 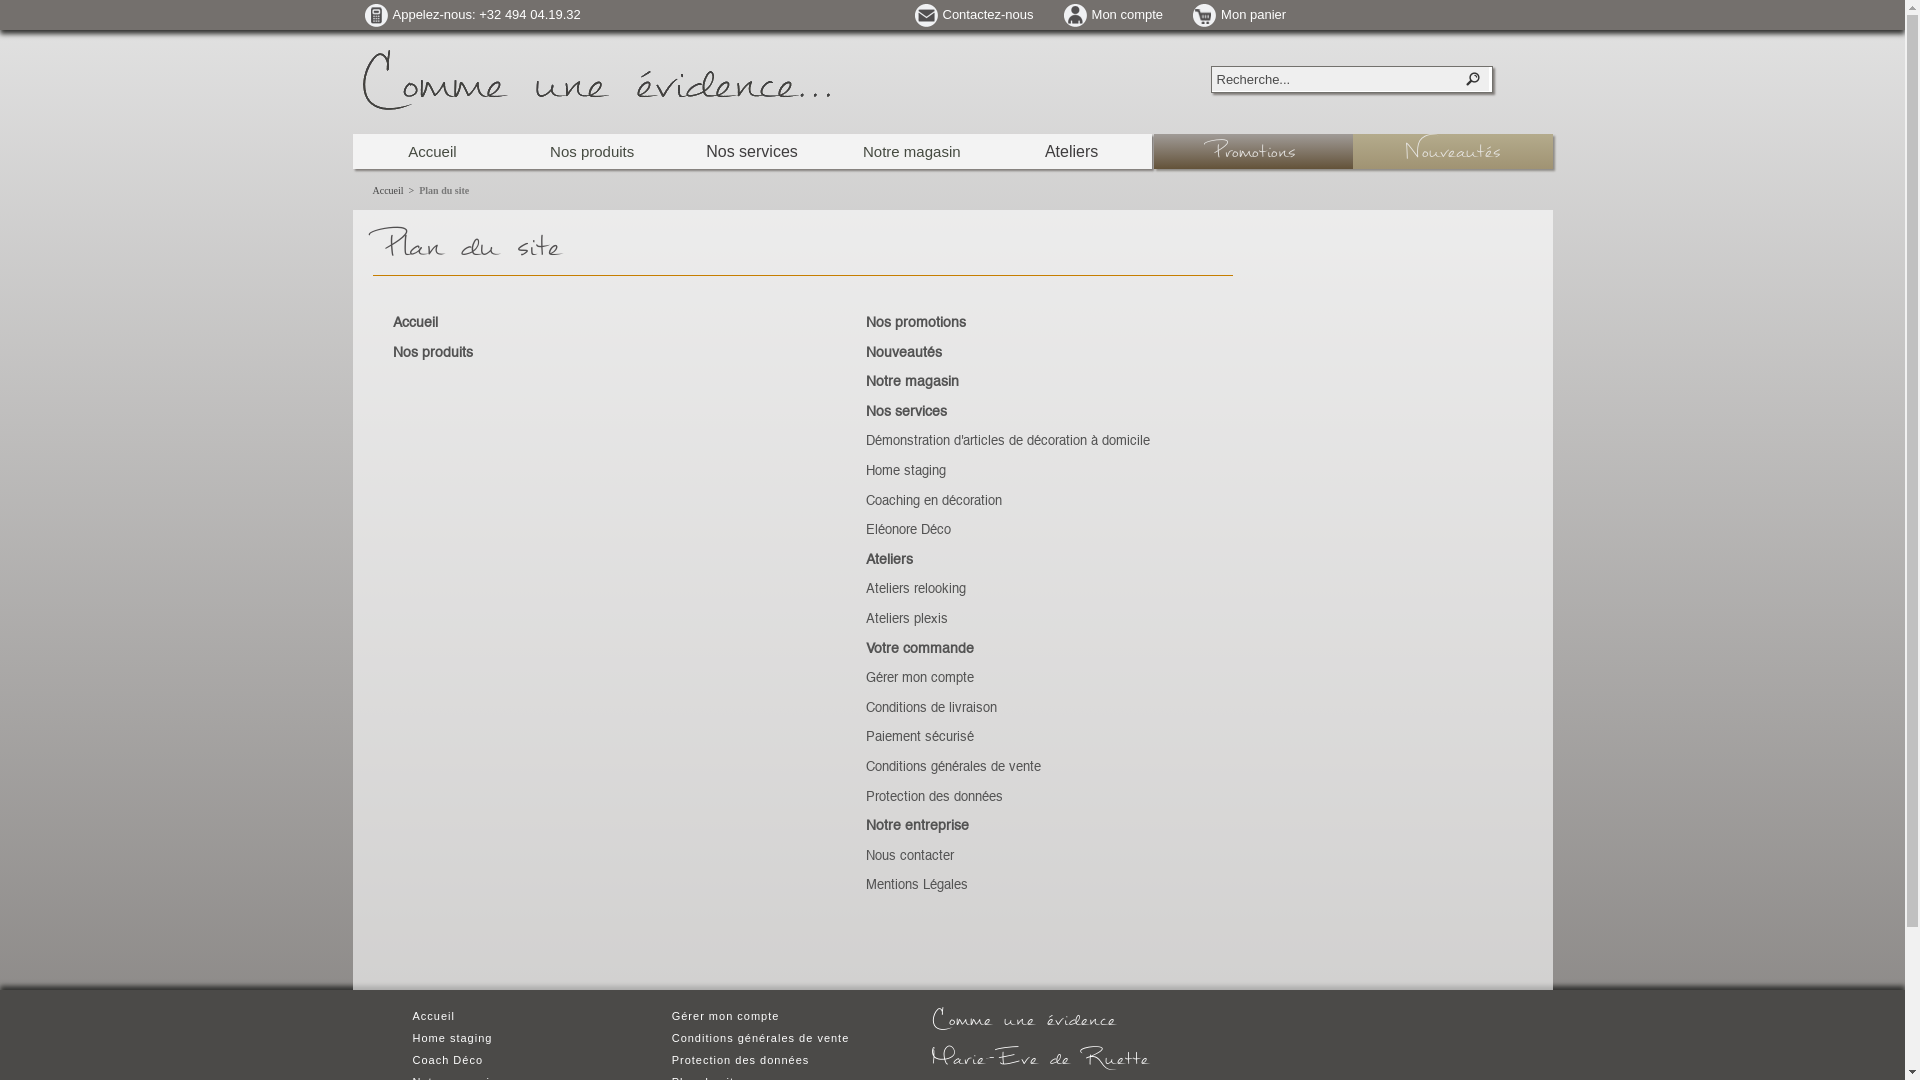 What do you see at coordinates (388, 190) in the screenshot?
I see `Accueil` at bounding box center [388, 190].